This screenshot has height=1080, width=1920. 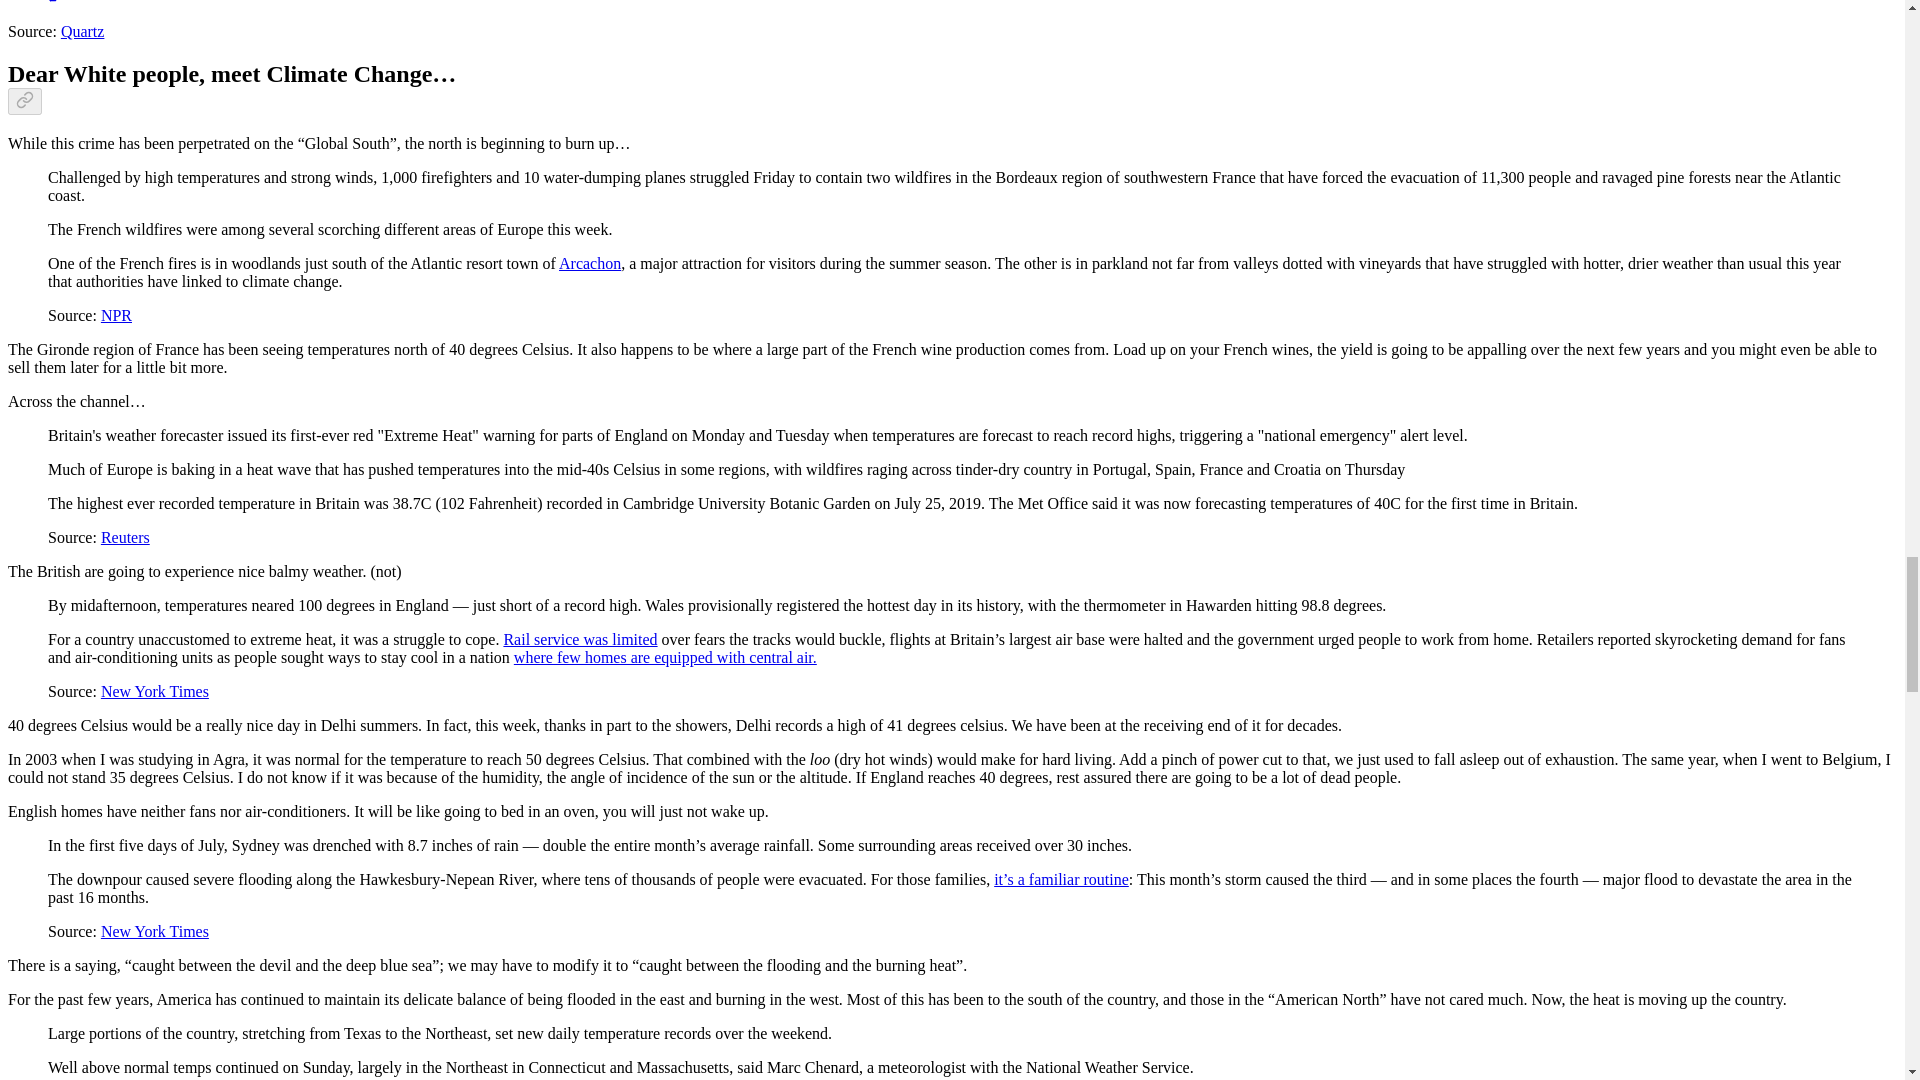 I want to click on New York Times, so click(x=155, y=931).